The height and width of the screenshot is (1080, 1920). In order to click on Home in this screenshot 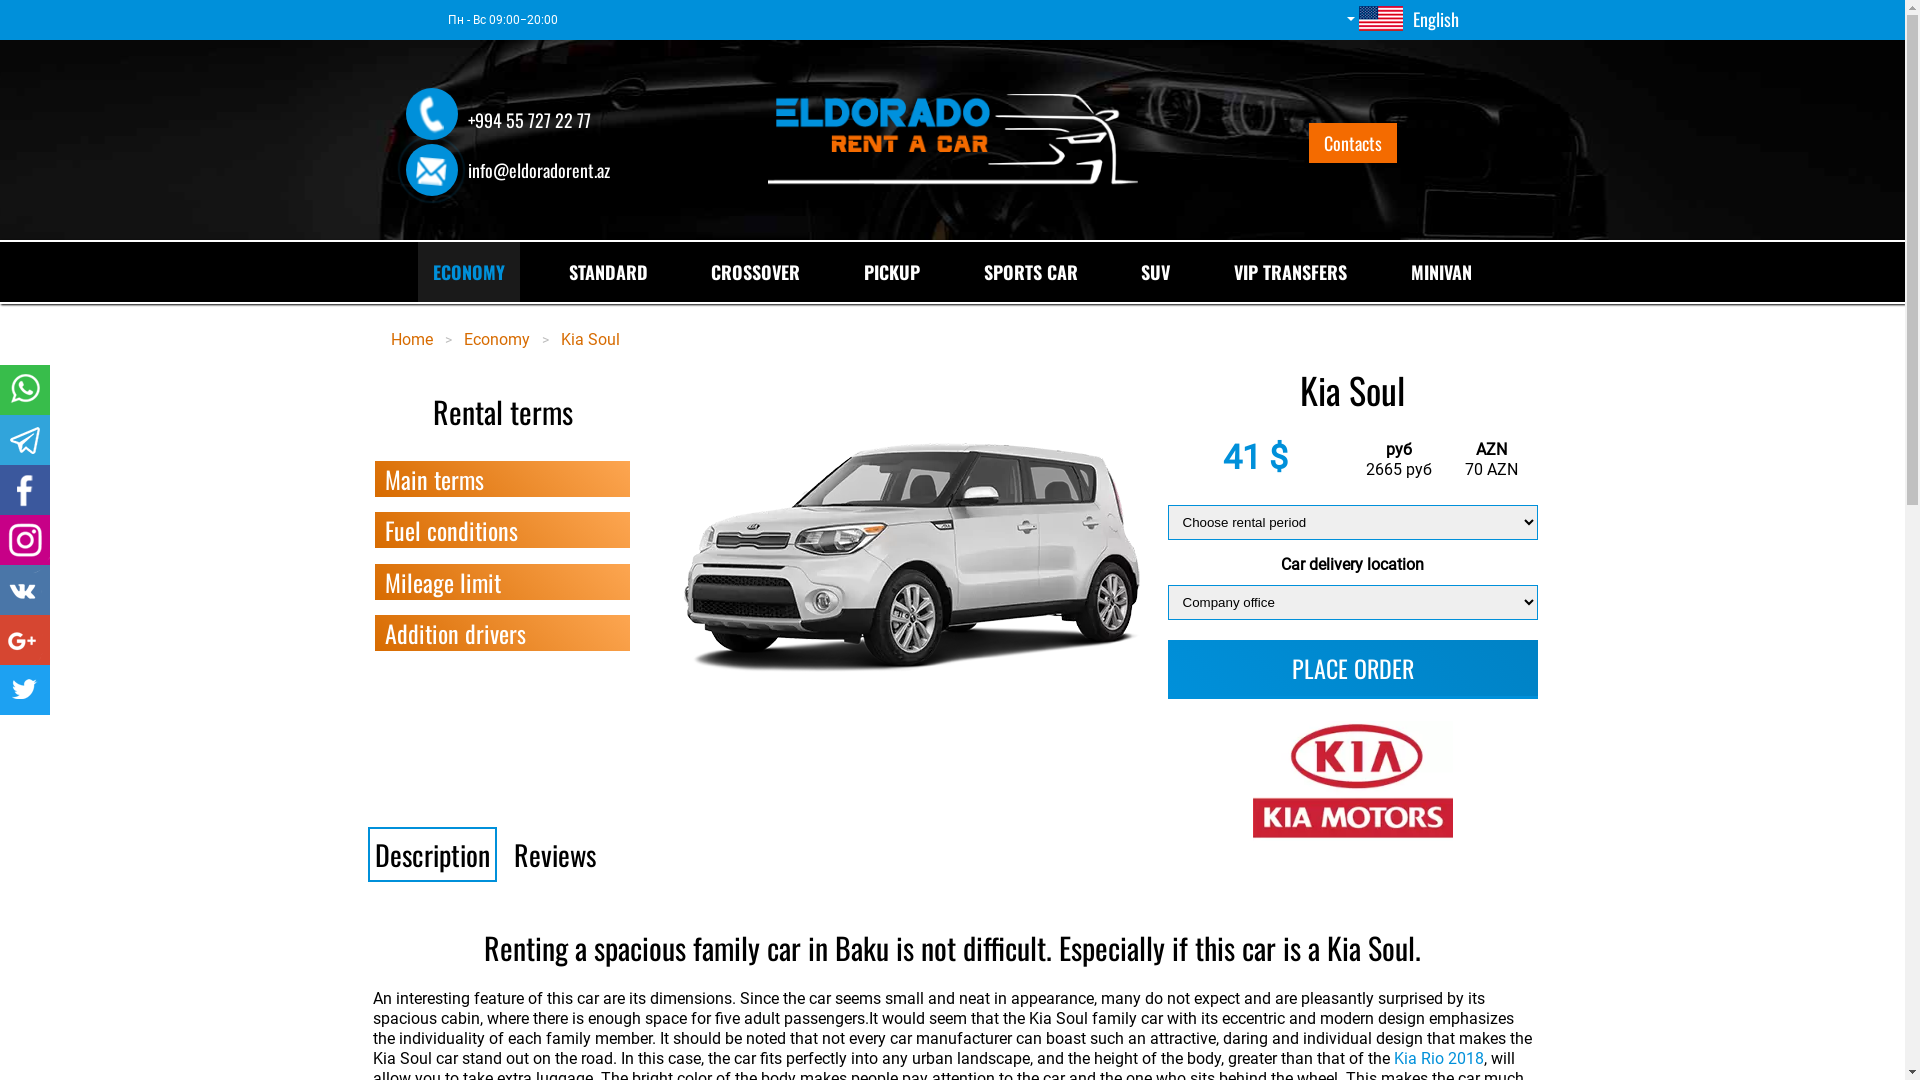, I will do `click(411, 340)`.